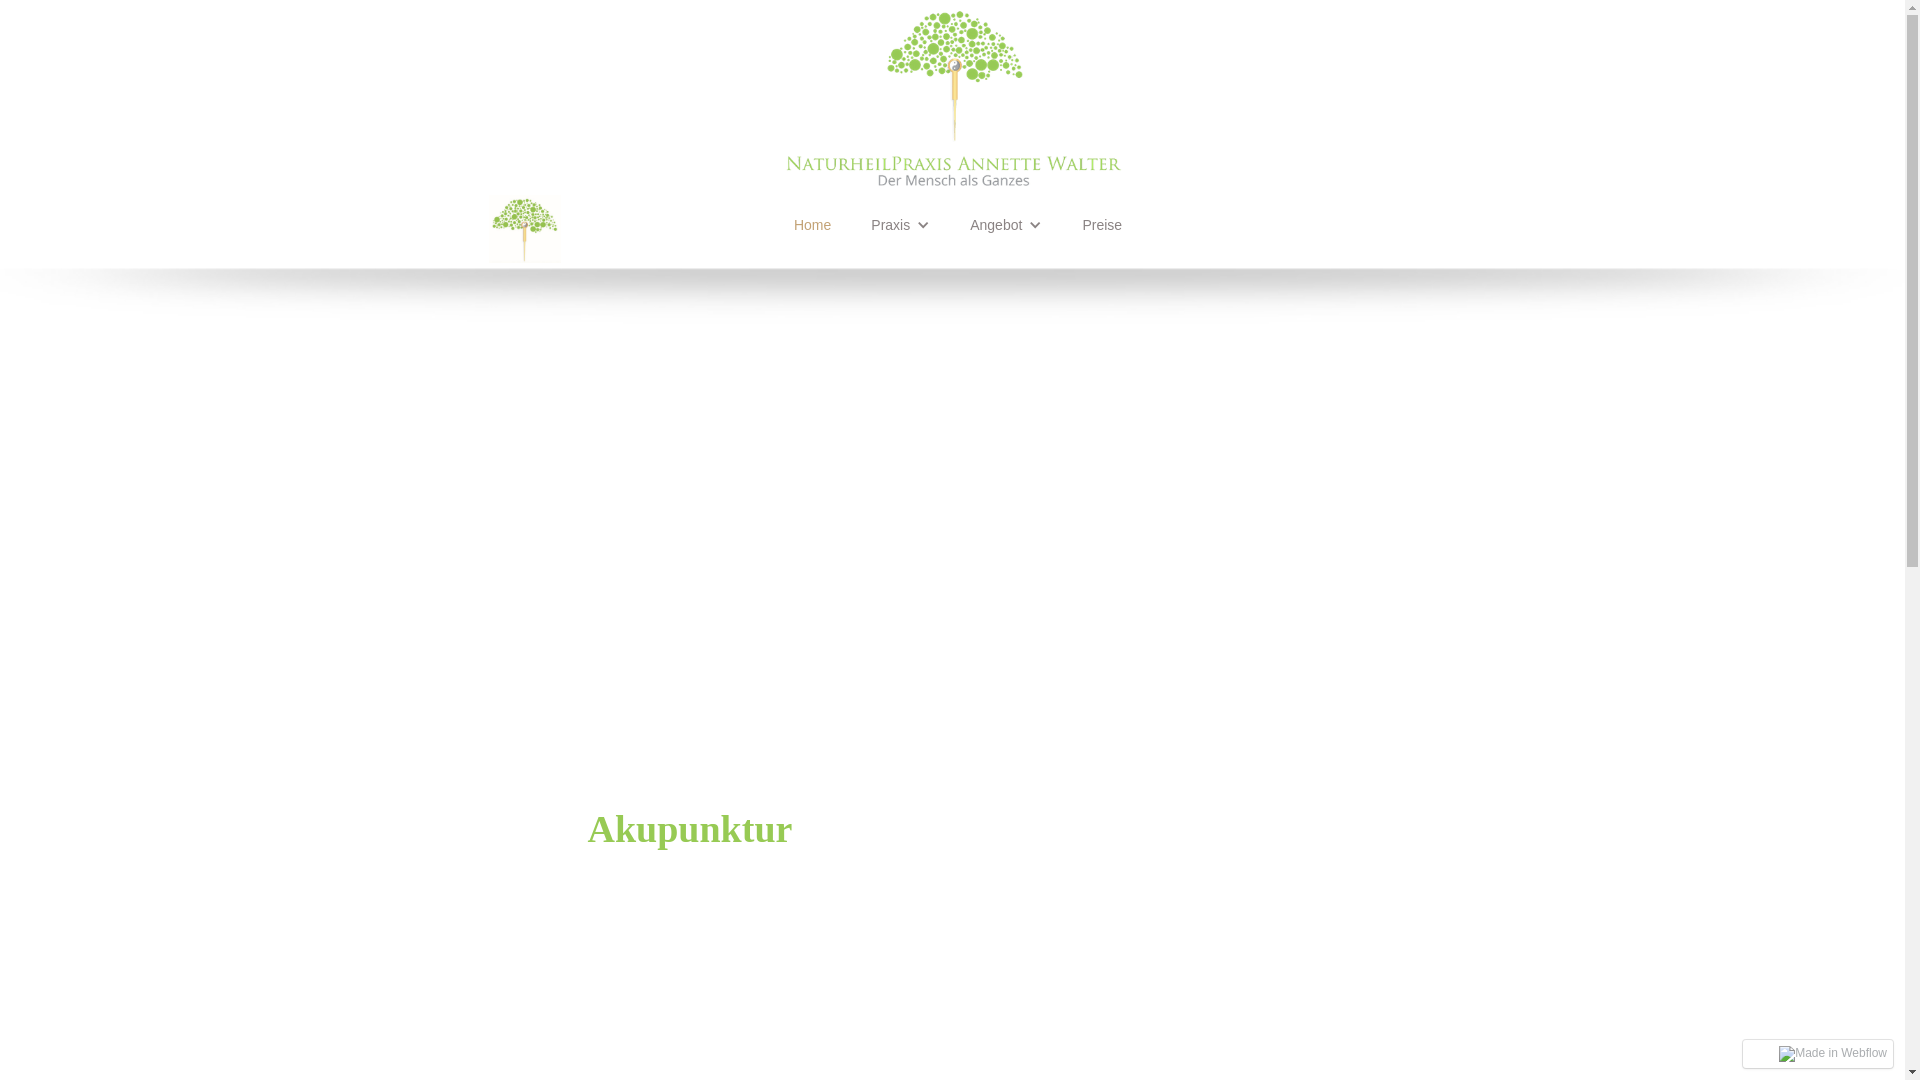 This screenshot has width=1920, height=1080. Describe the element at coordinates (812, 225) in the screenshot. I see `Home` at that location.